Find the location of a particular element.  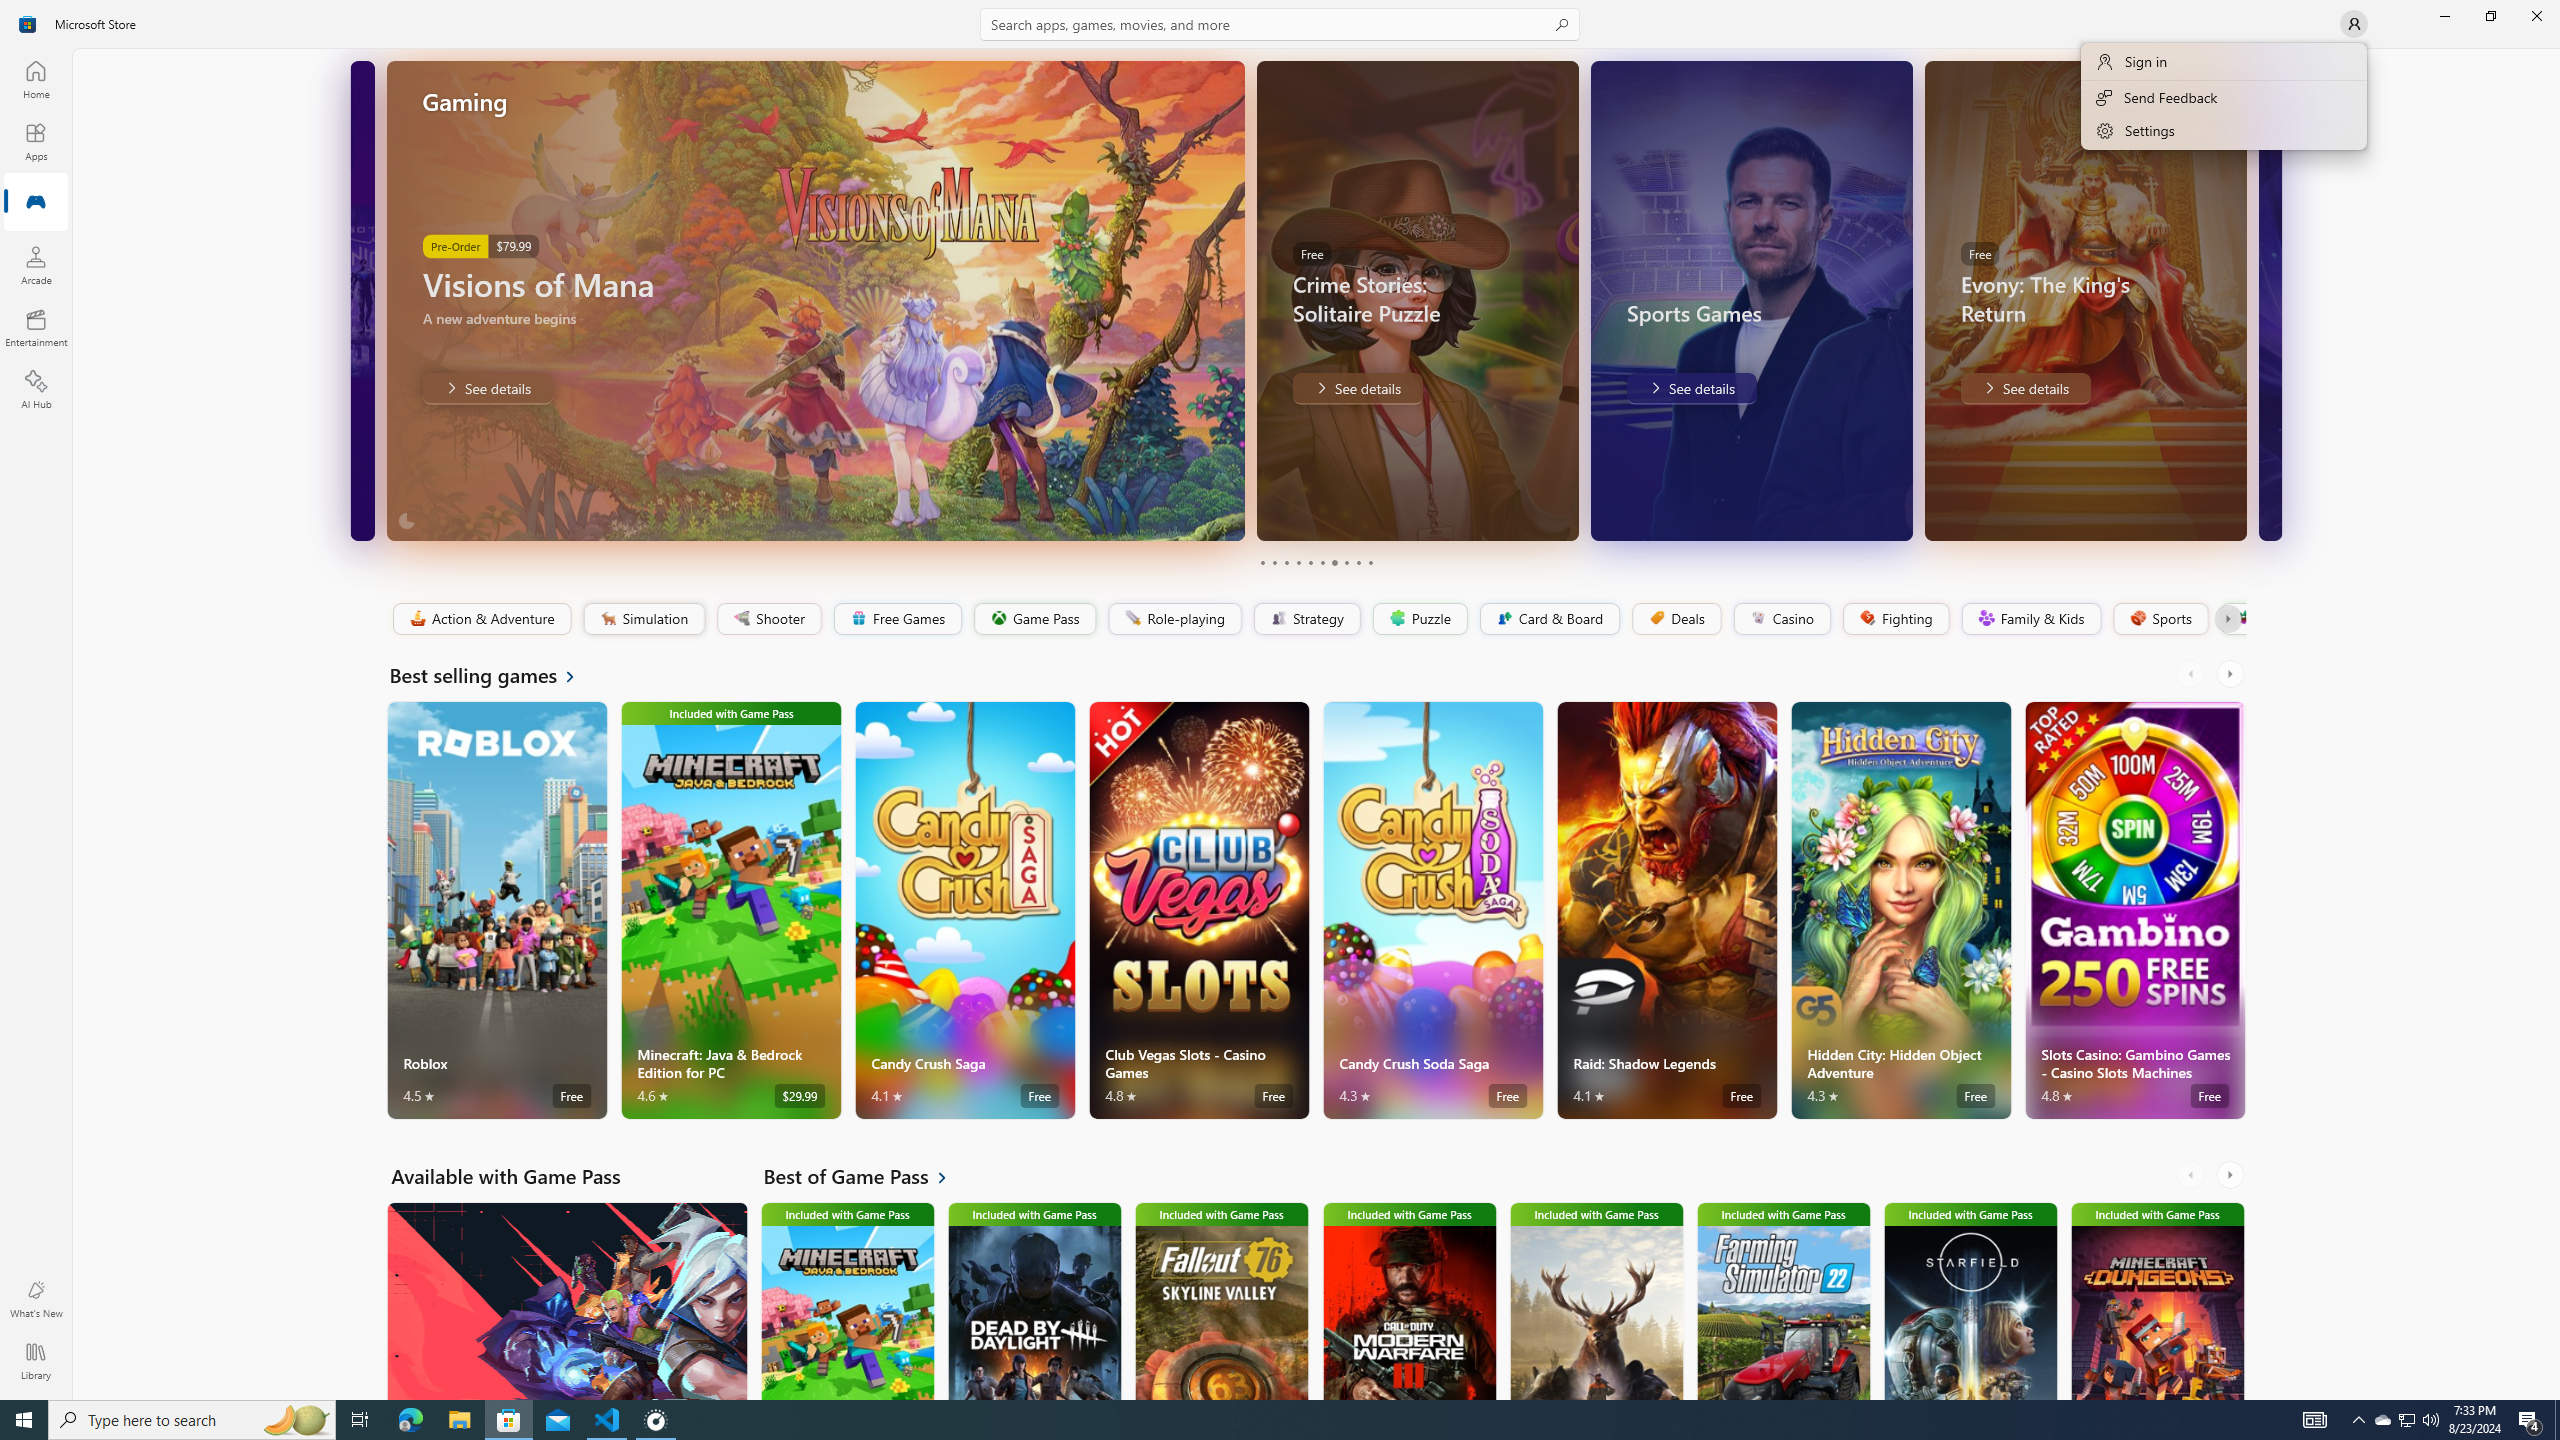

AutomationID: Image is located at coordinates (2268, 300).